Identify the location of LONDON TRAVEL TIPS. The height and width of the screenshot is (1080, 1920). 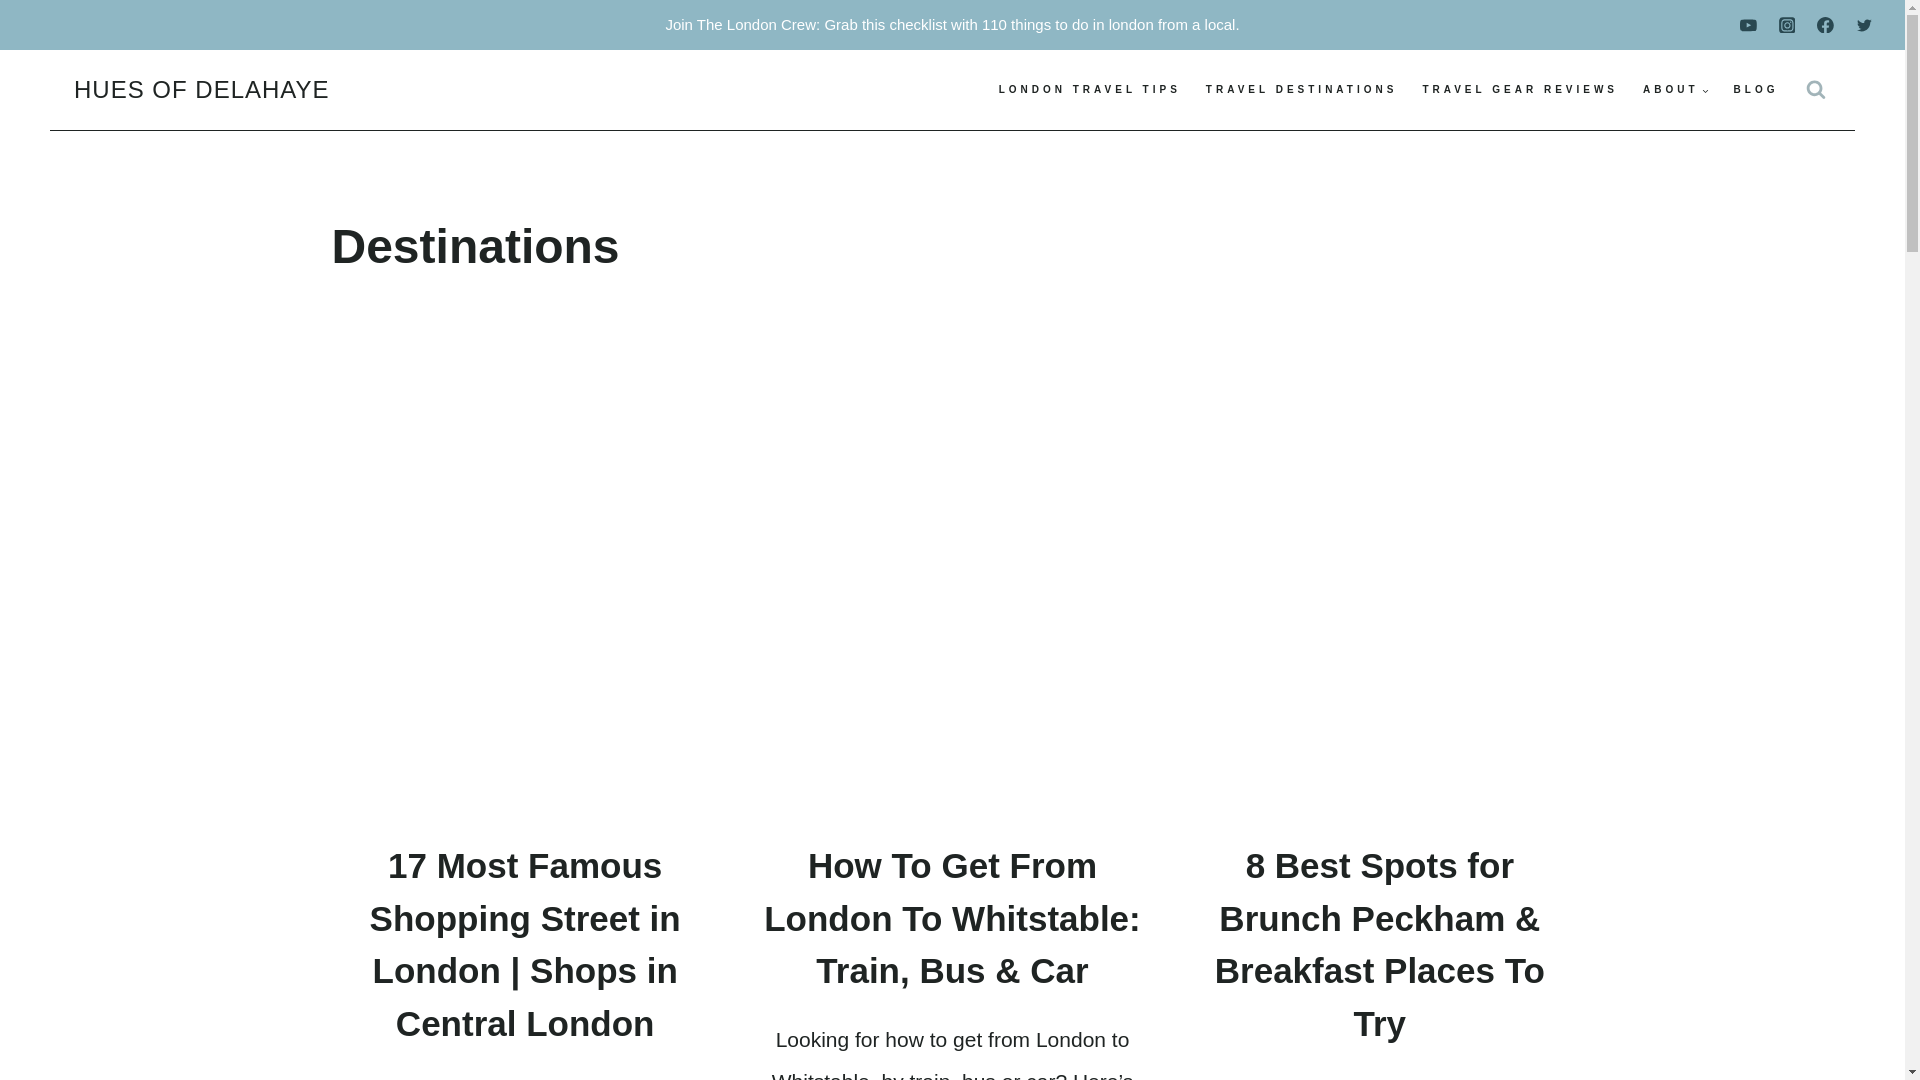
(1089, 89).